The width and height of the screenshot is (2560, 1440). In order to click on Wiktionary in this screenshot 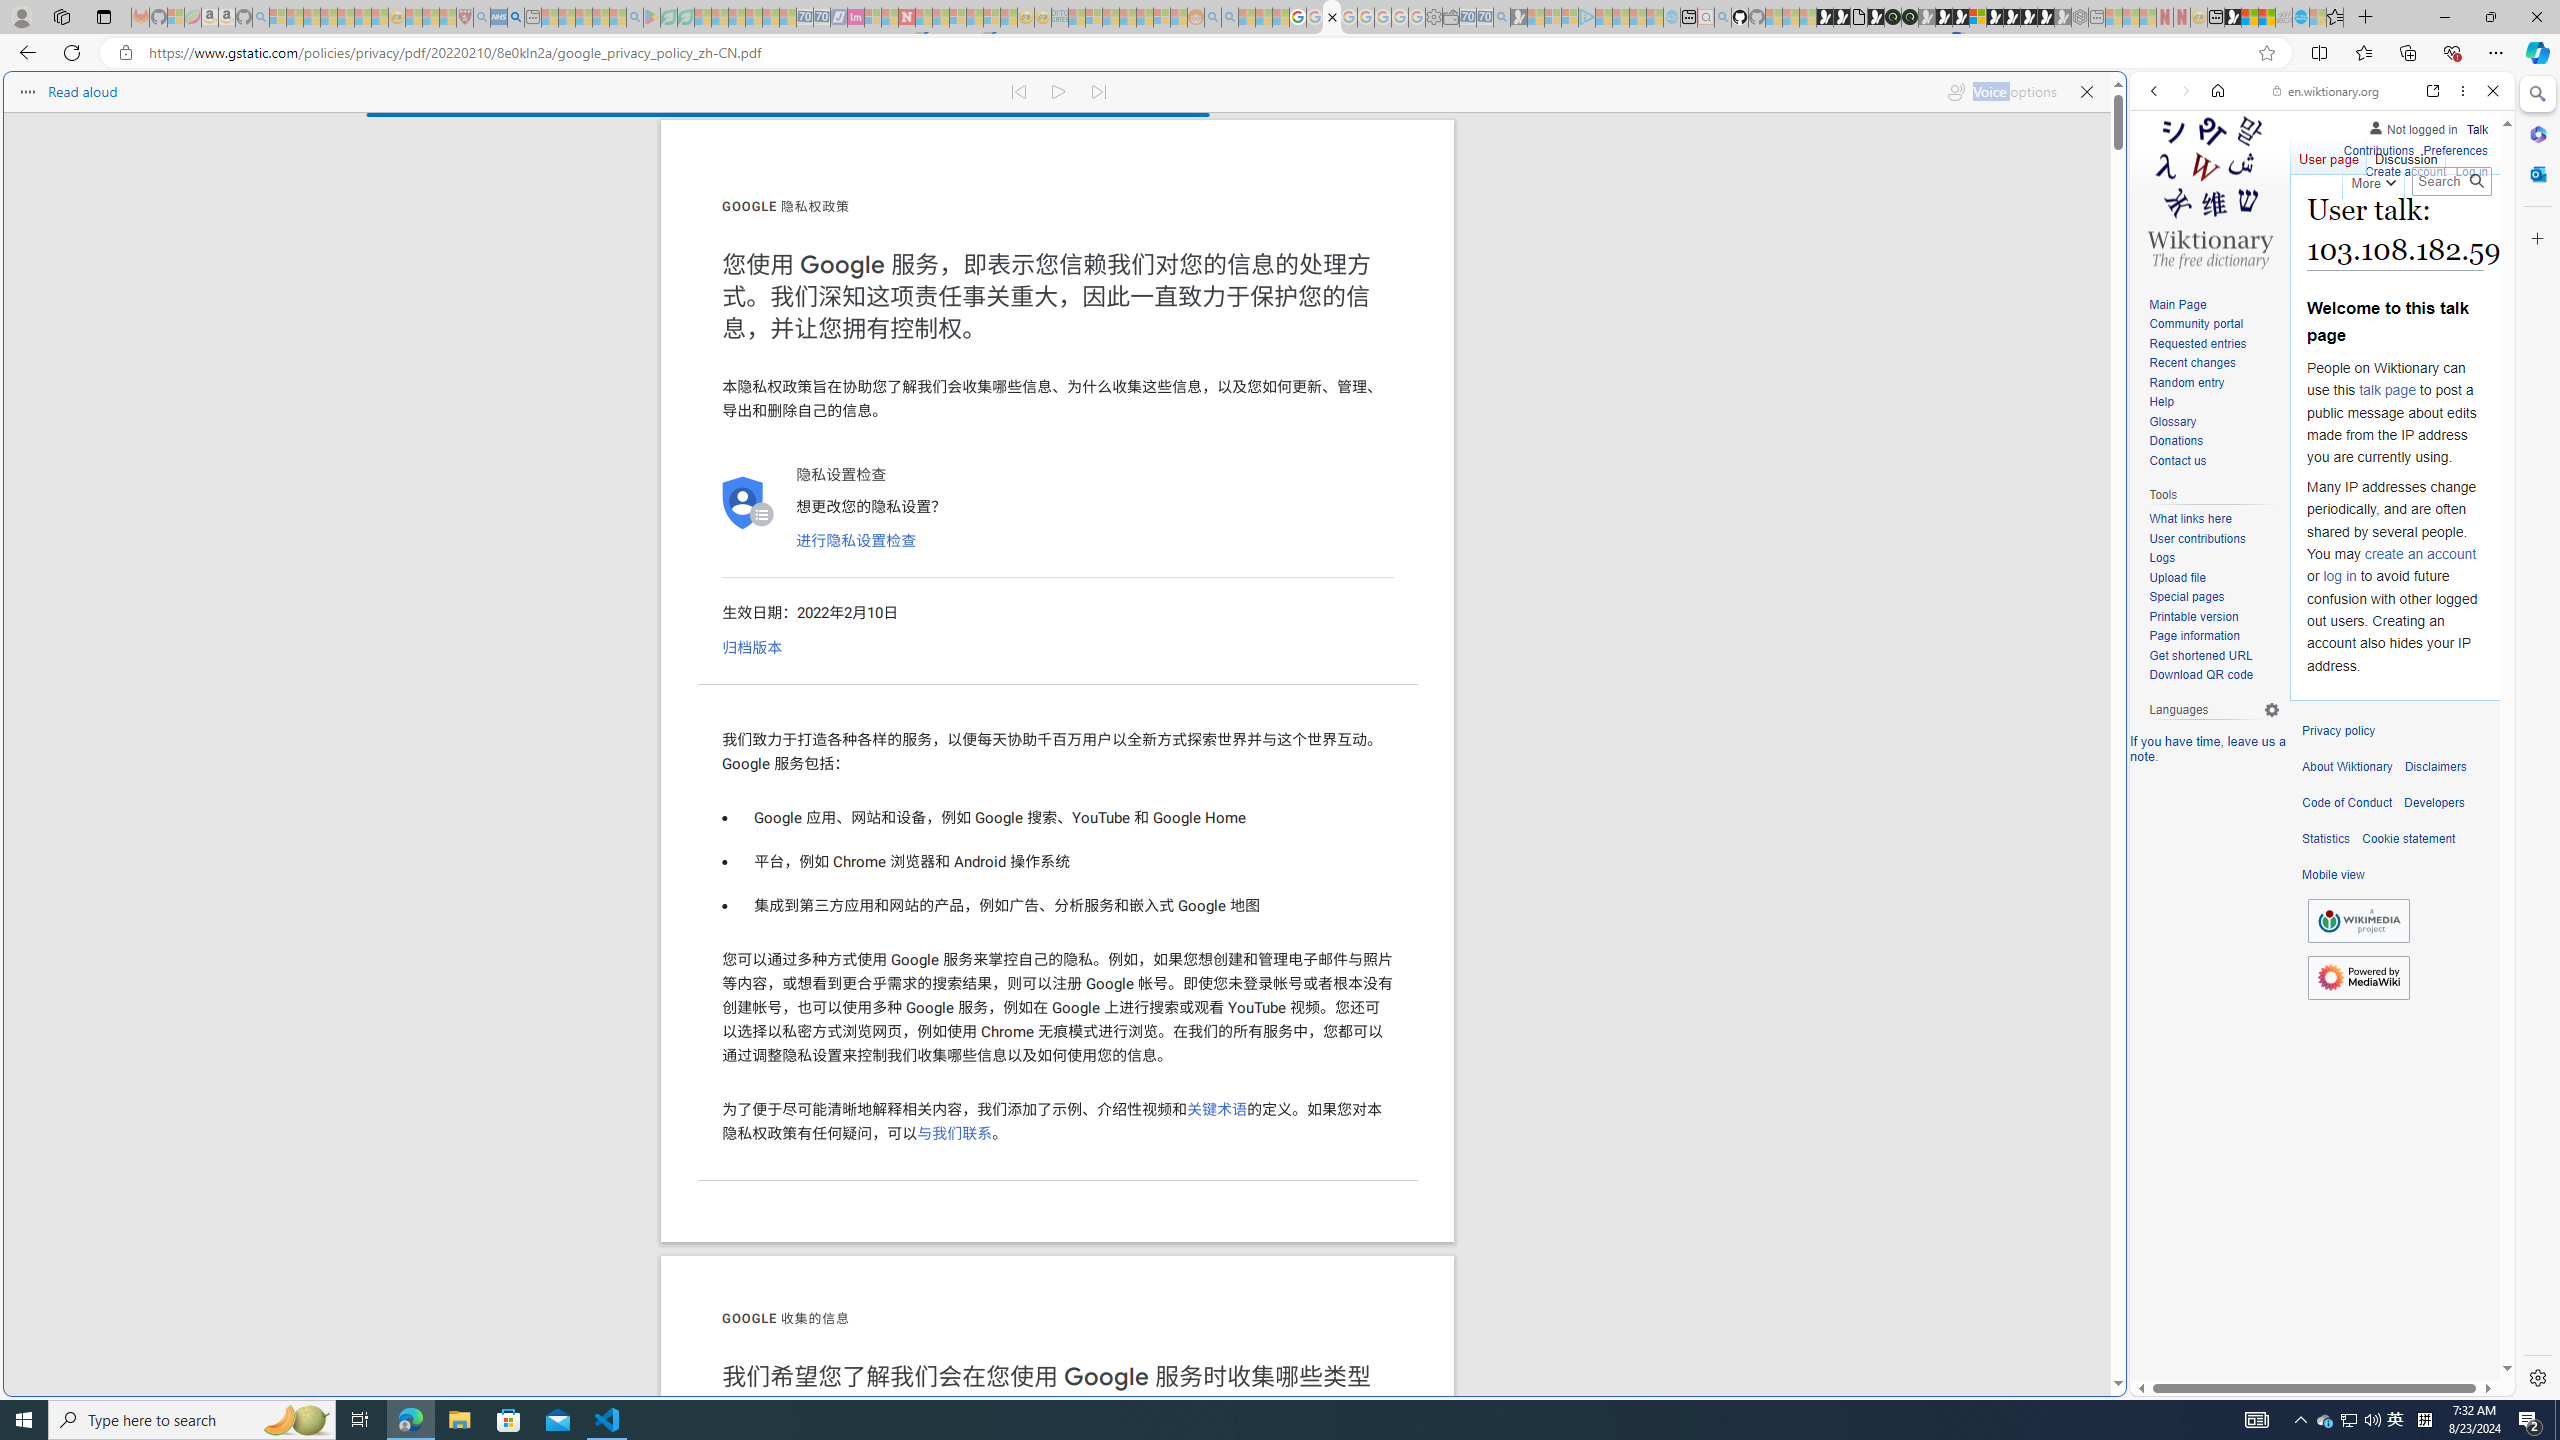, I will do `click(2314, 669)`.